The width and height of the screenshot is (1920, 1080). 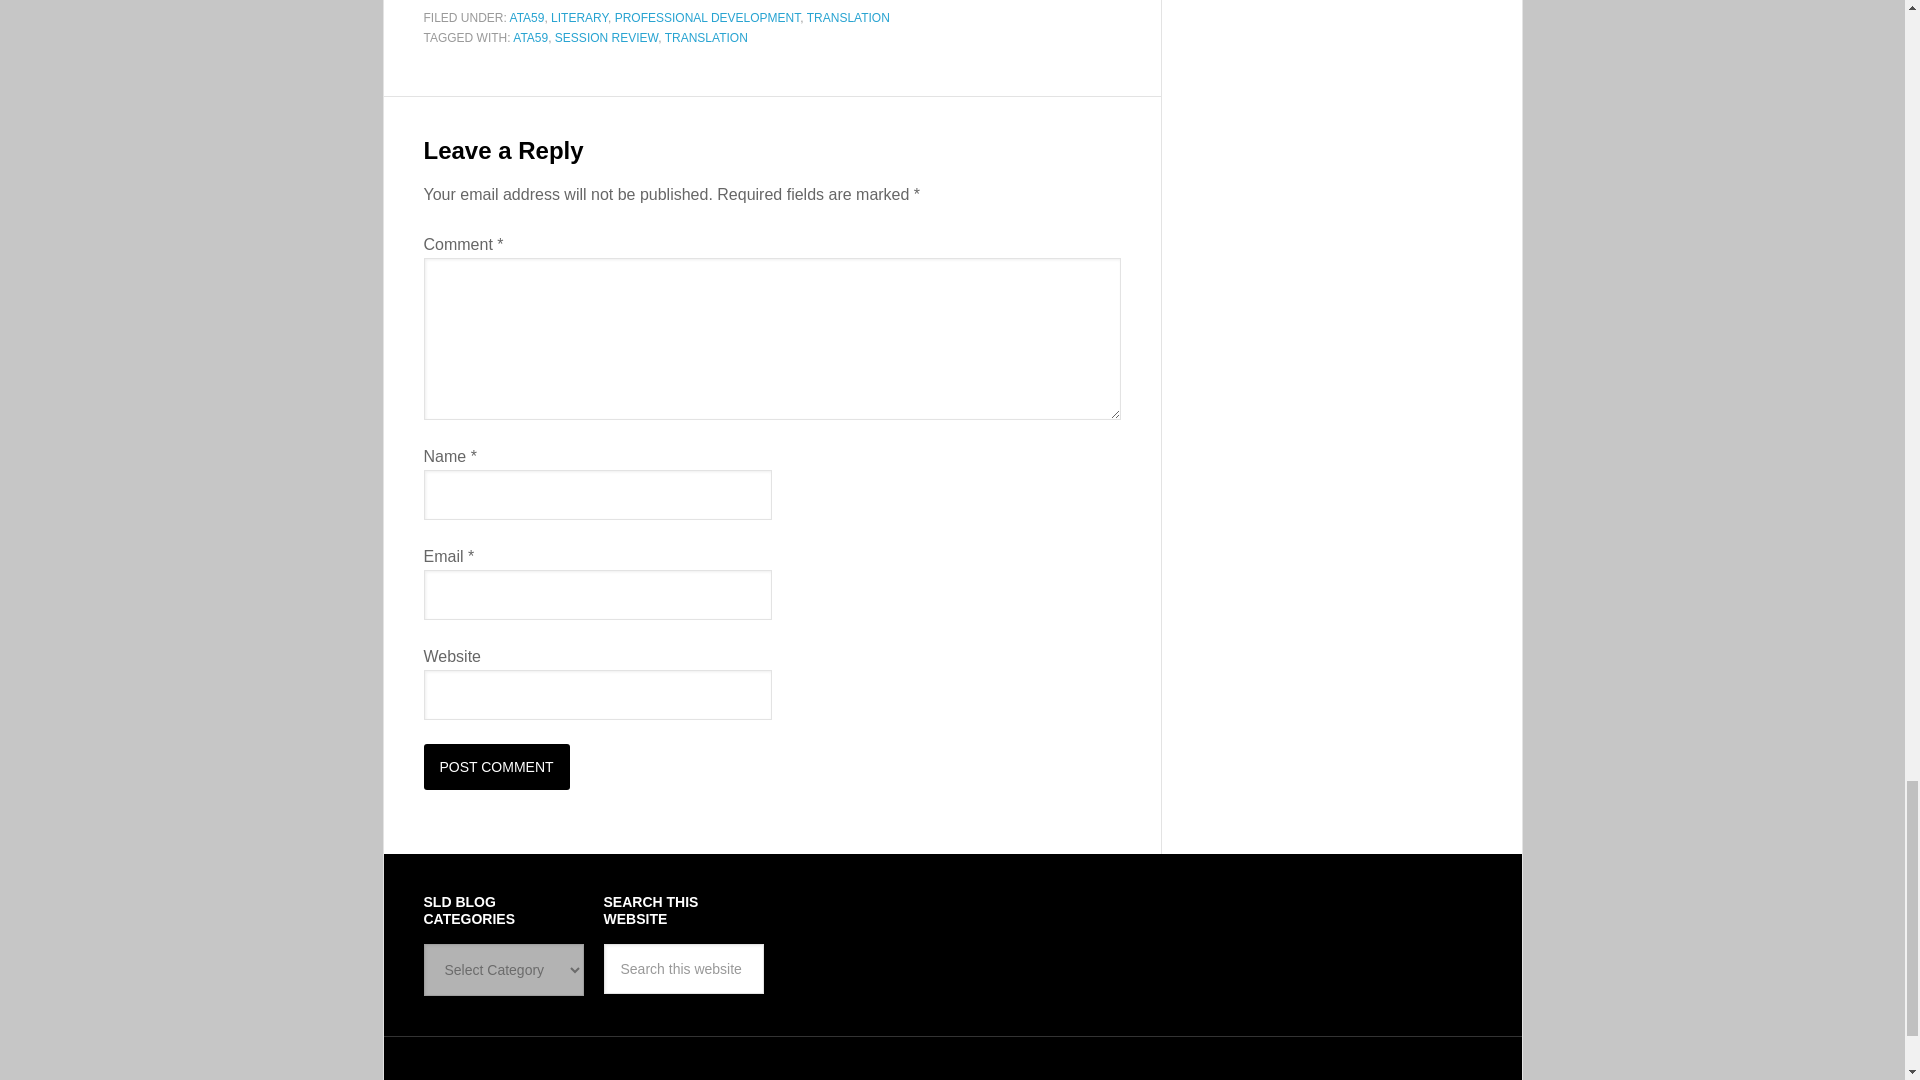 What do you see at coordinates (707, 17) in the screenshot?
I see `PROFESSIONAL DEVELOPMENT` at bounding box center [707, 17].